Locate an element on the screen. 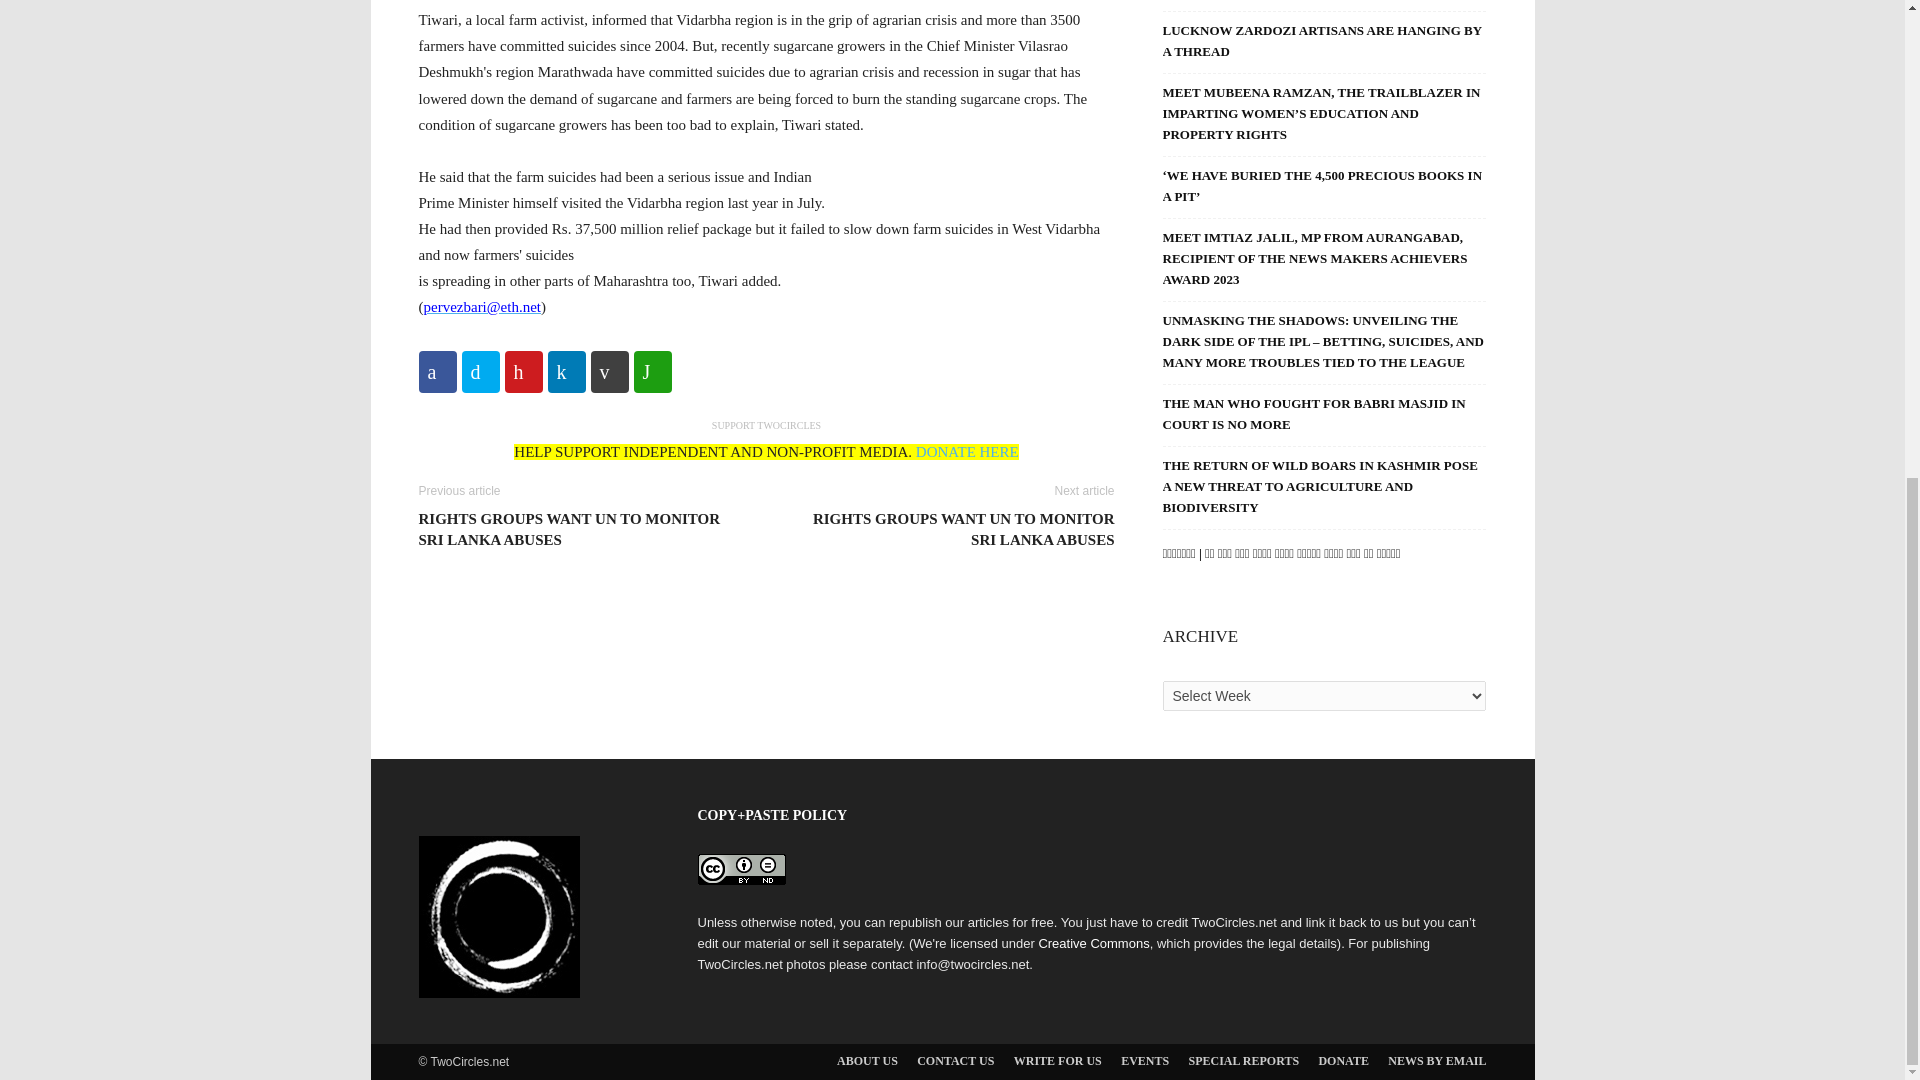  Share on WhatsApp is located at coordinates (652, 372).